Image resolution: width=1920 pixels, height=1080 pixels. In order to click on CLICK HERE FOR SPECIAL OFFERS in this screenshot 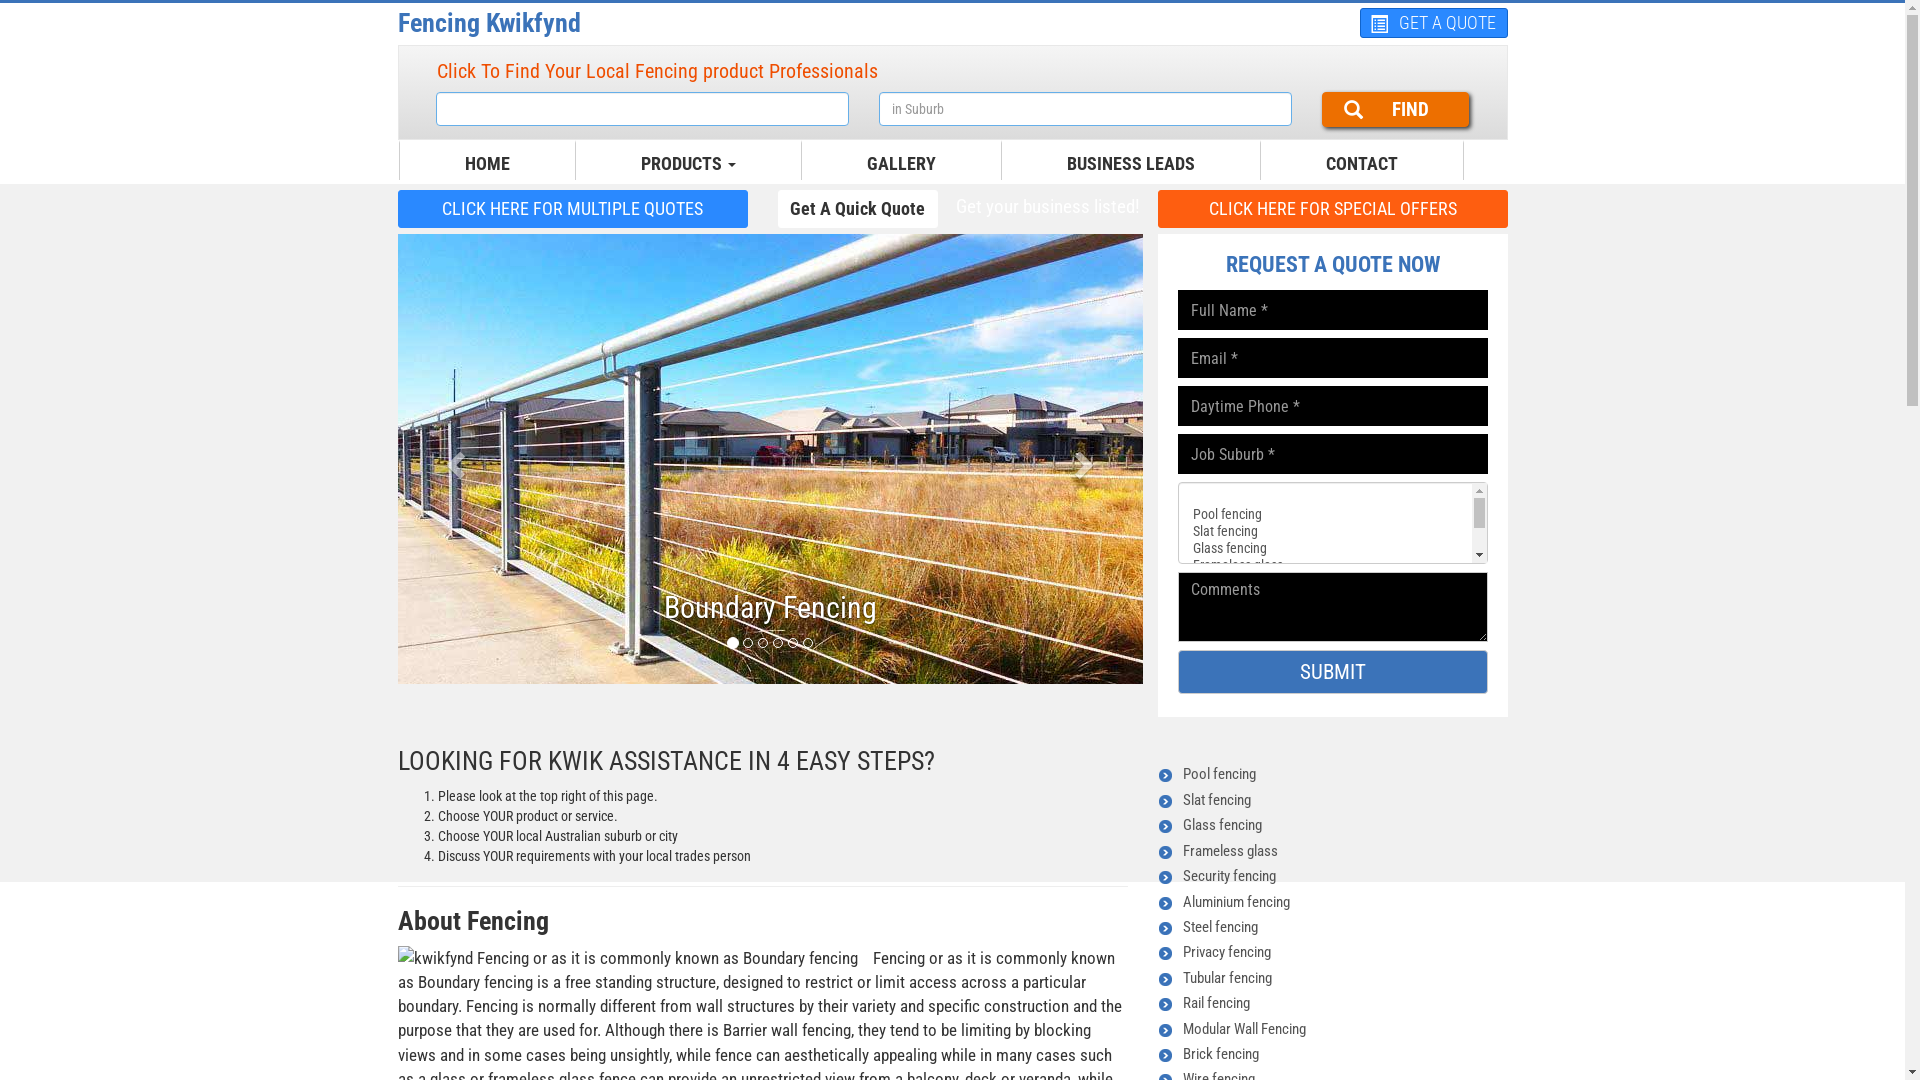, I will do `click(1333, 208)`.